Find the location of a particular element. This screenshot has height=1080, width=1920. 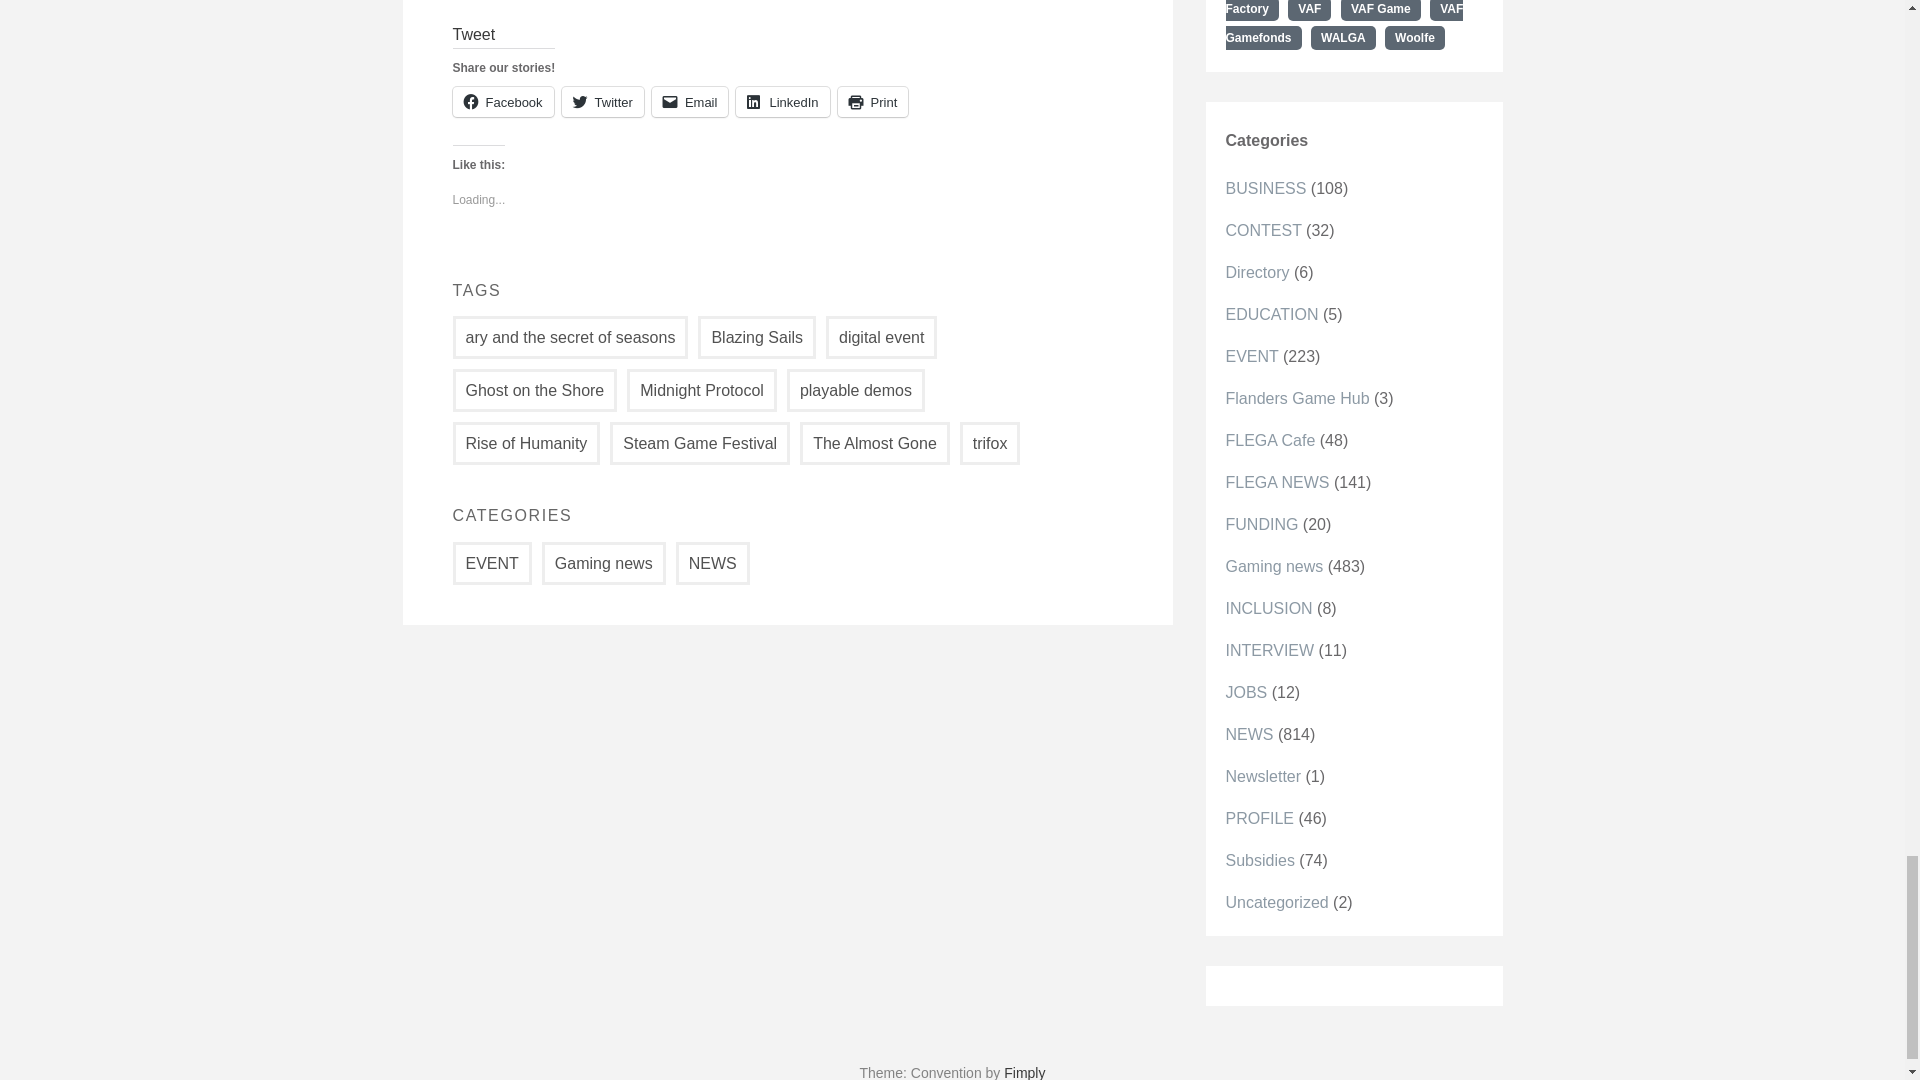

Ghost on the Shore is located at coordinates (534, 390).